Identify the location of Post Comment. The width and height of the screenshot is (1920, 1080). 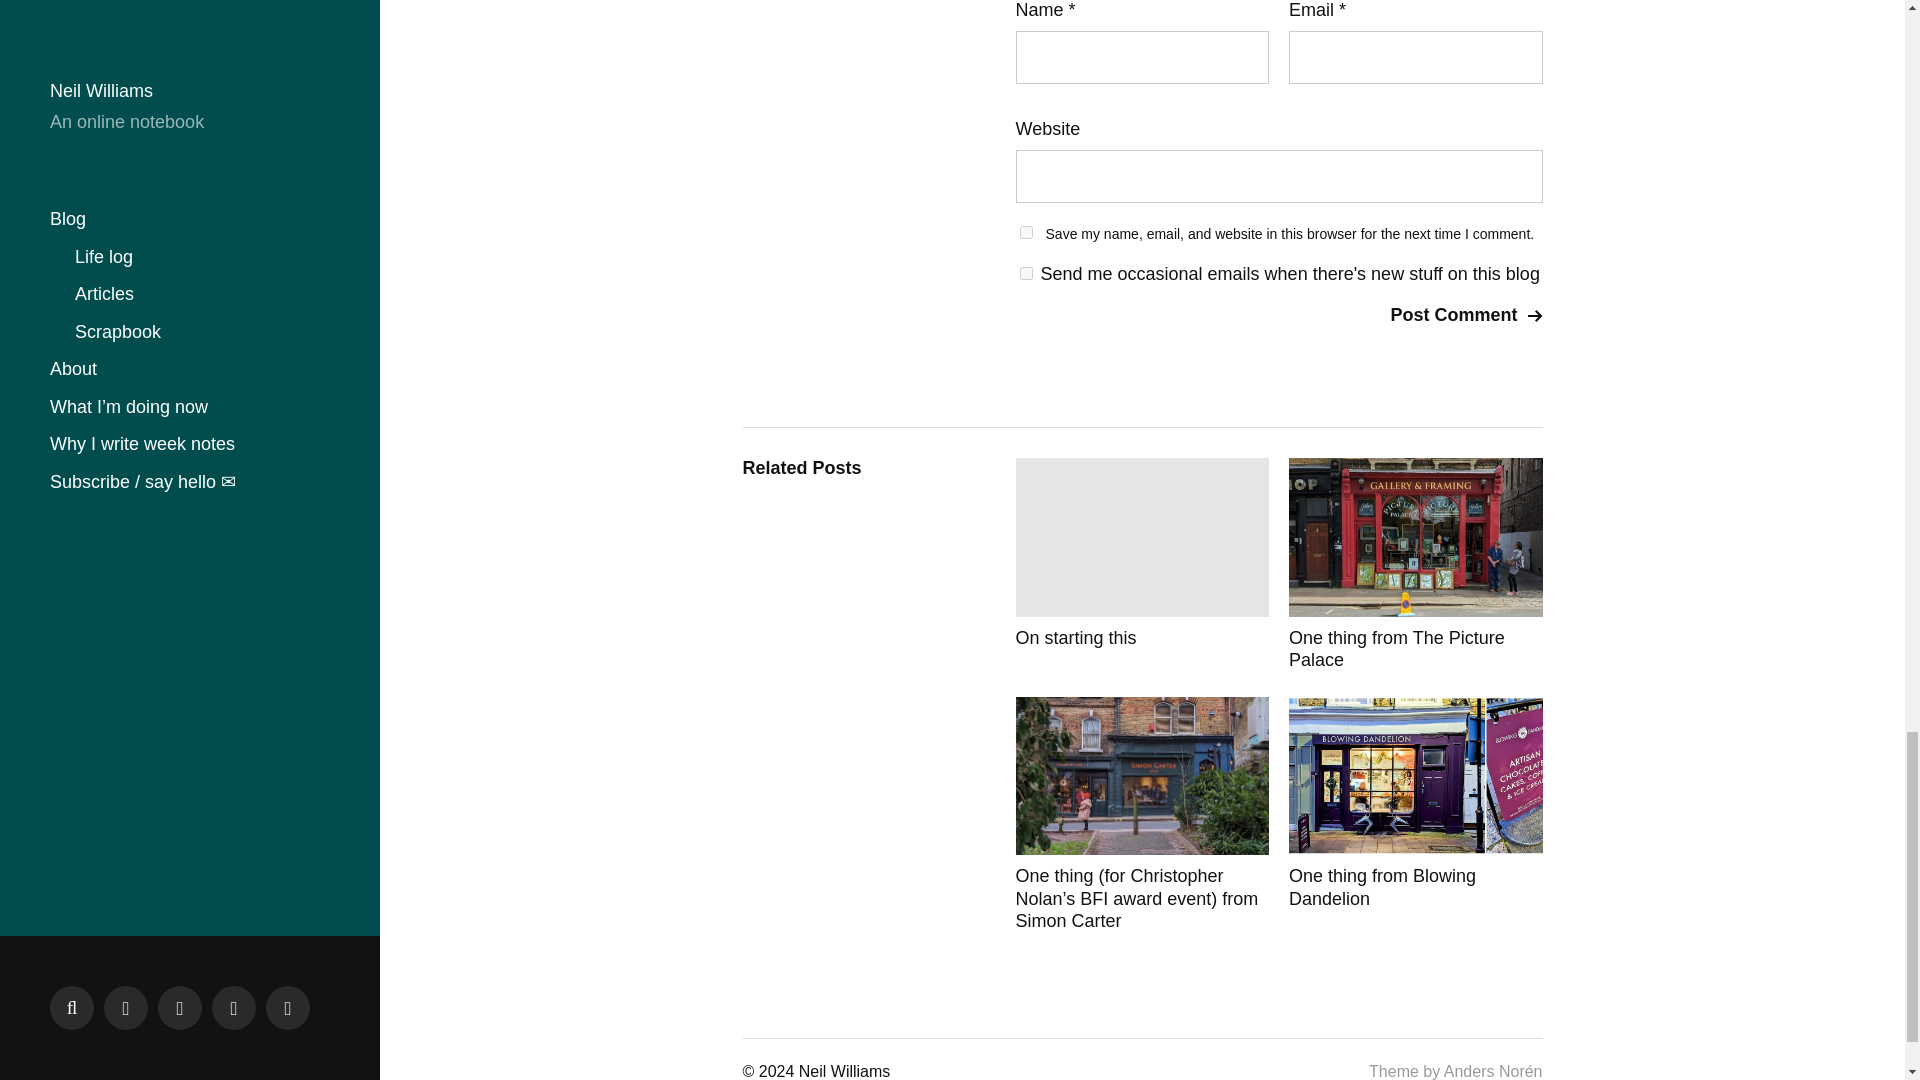
(1466, 316).